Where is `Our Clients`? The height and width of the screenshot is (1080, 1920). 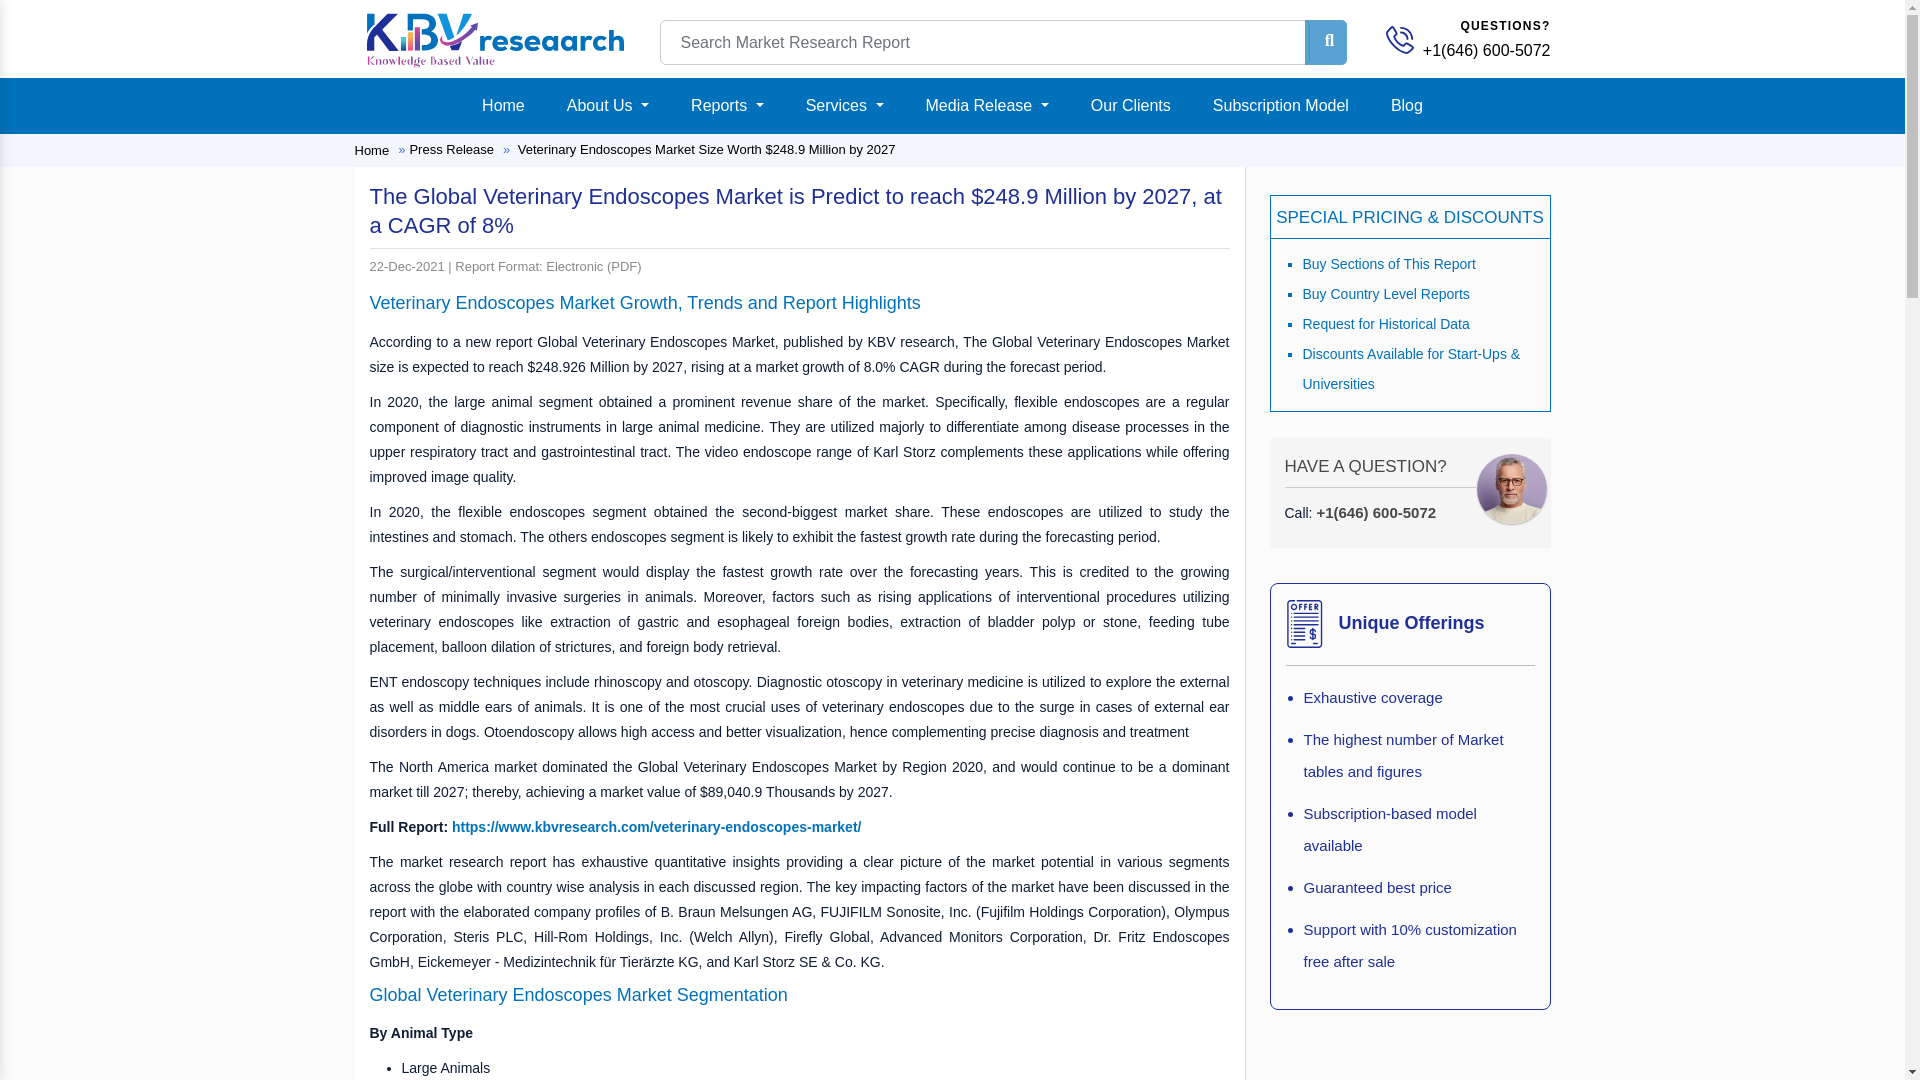 Our Clients is located at coordinates (1130, 106).